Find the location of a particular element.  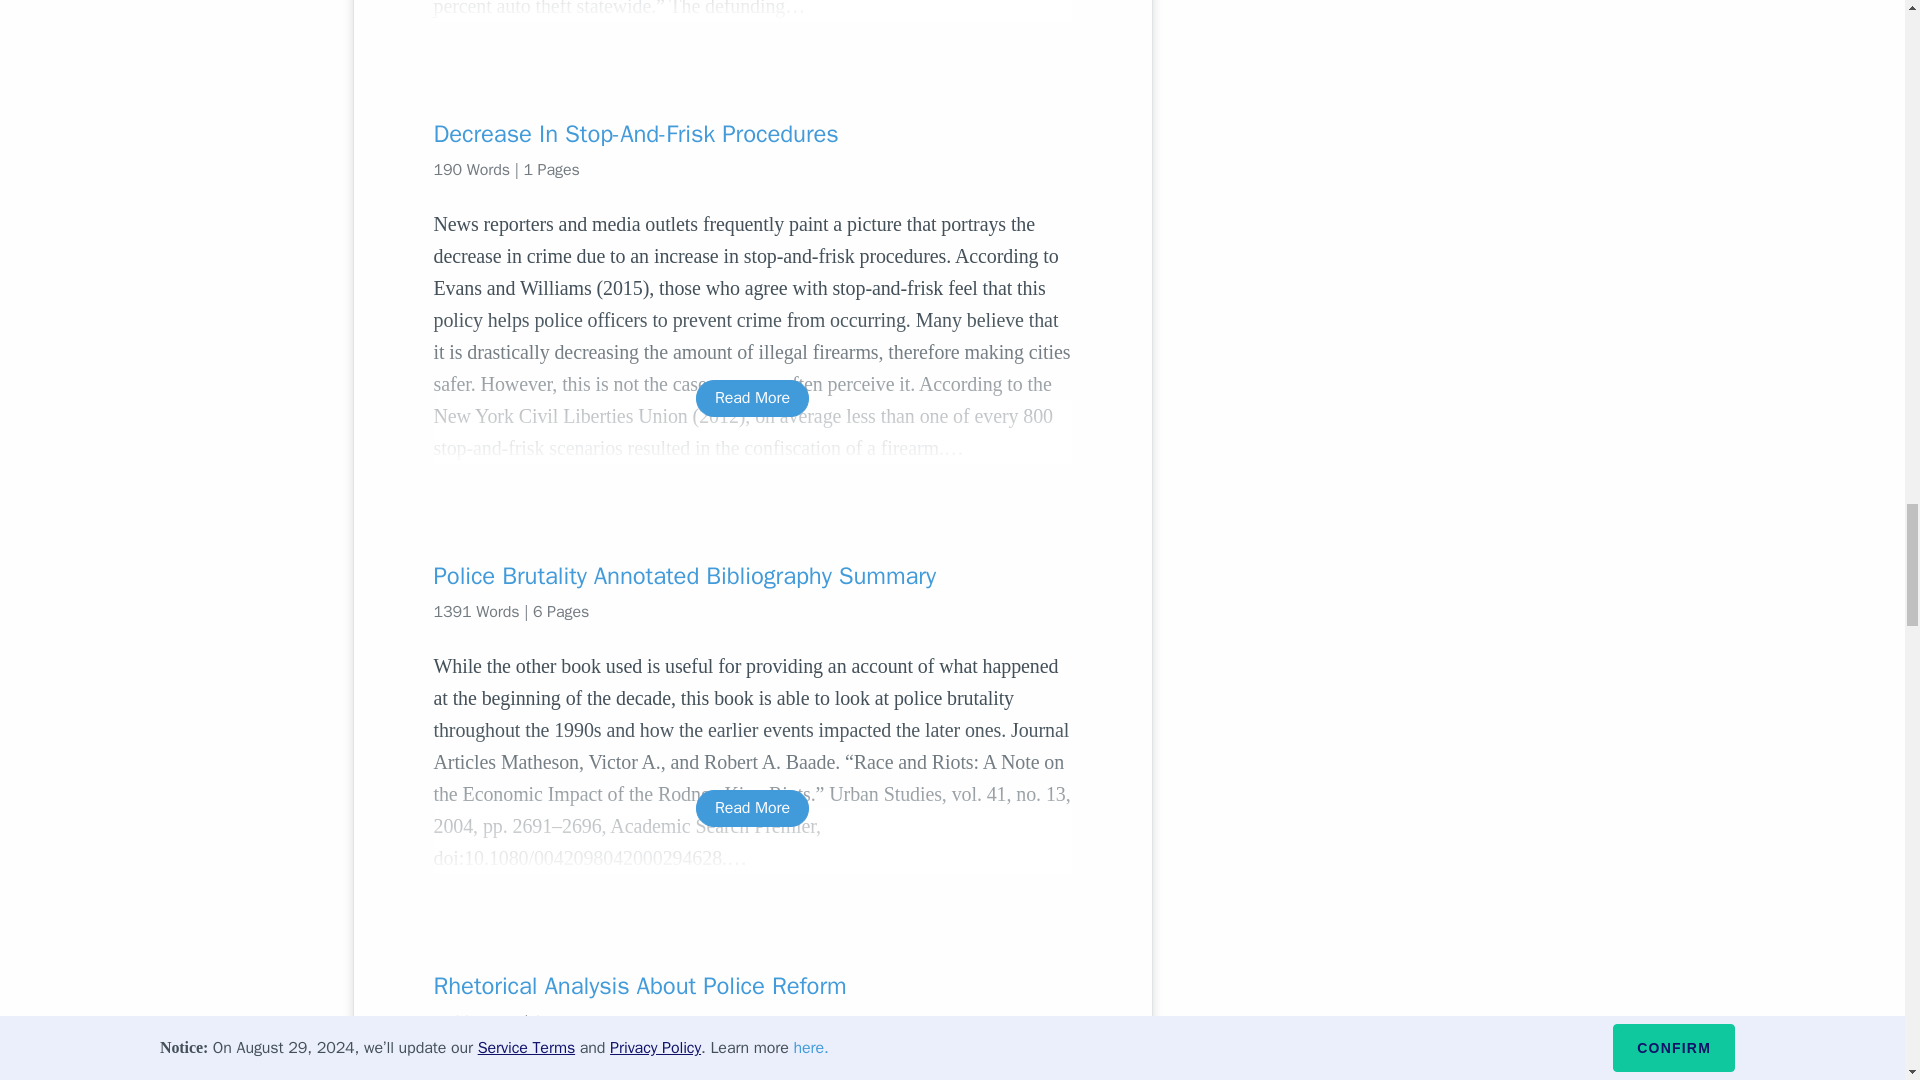

Decrease In Stop-And-Frisk Procedures is located at coordinates (752, 134).